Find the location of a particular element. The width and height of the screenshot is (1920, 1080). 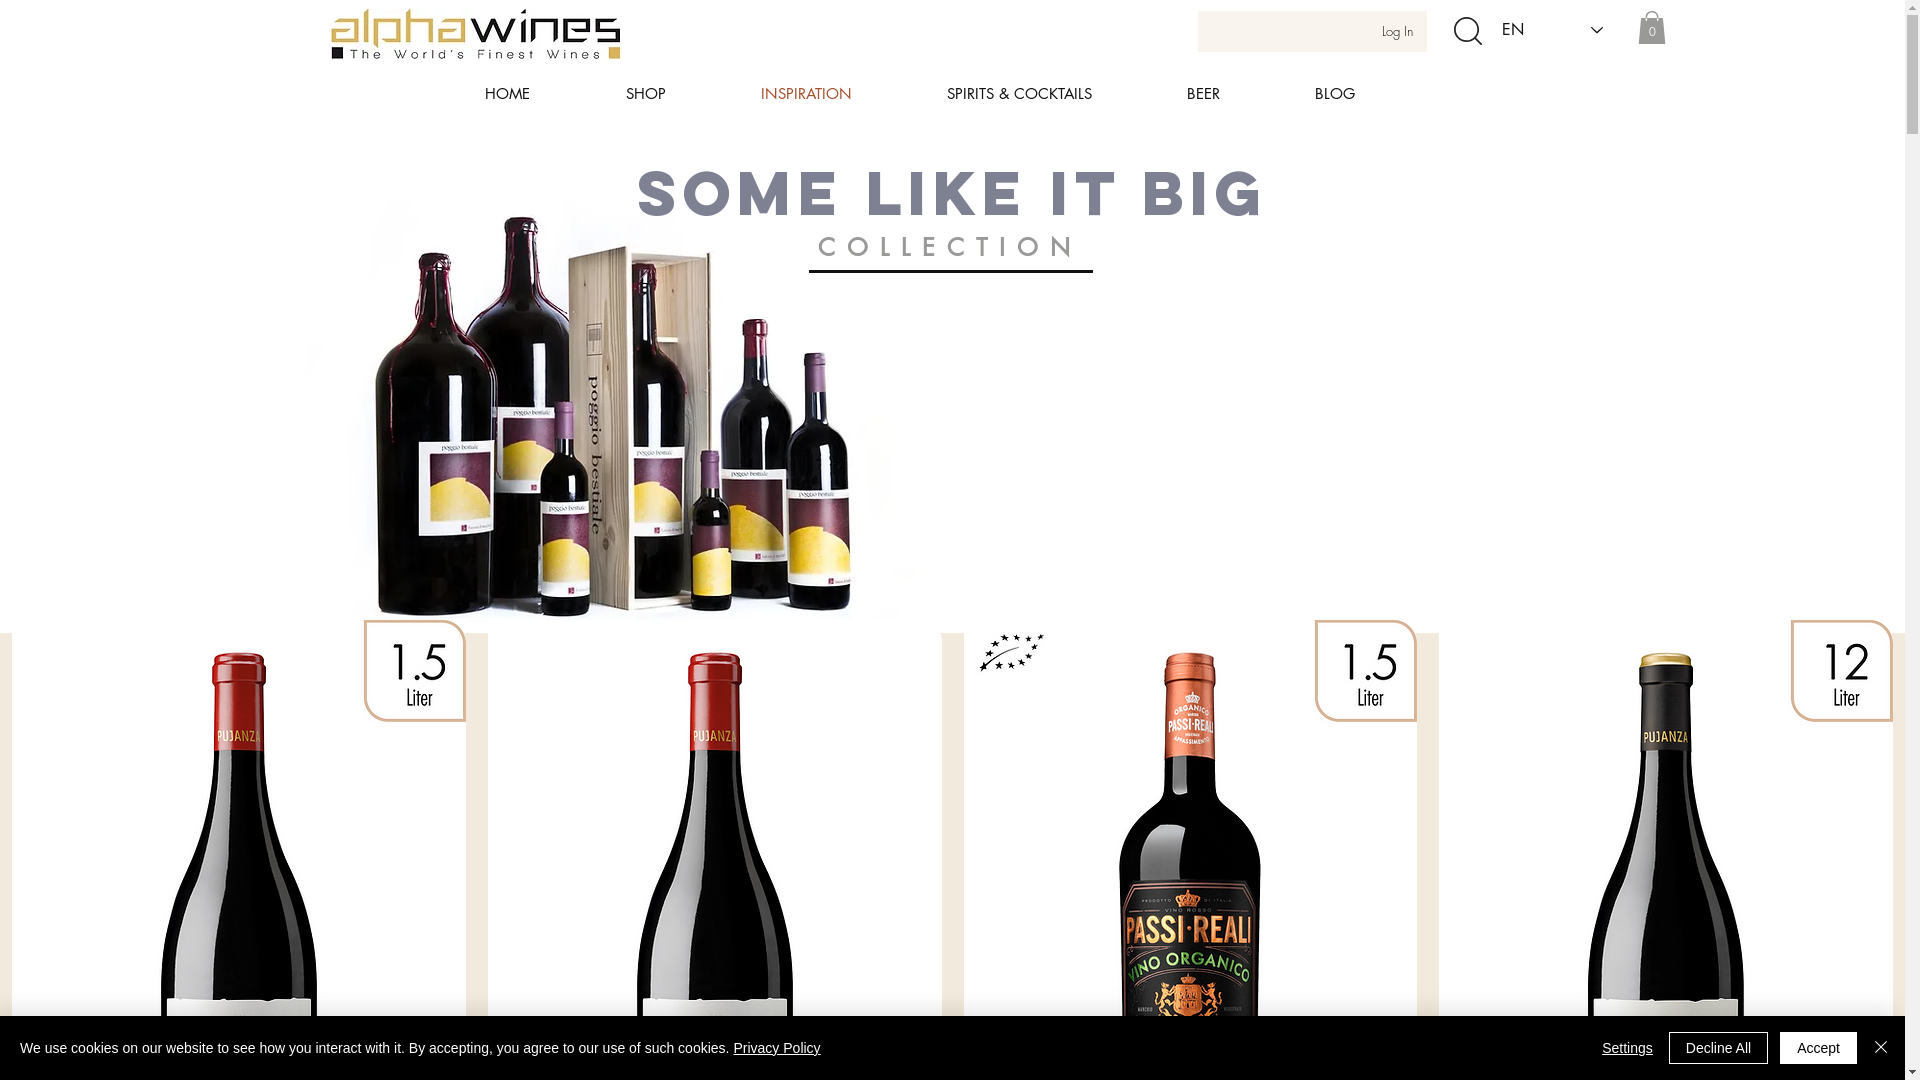

WhatsApp Image 2021-05-26 at 16.53.05.jp is located at coordinates (612, 414).